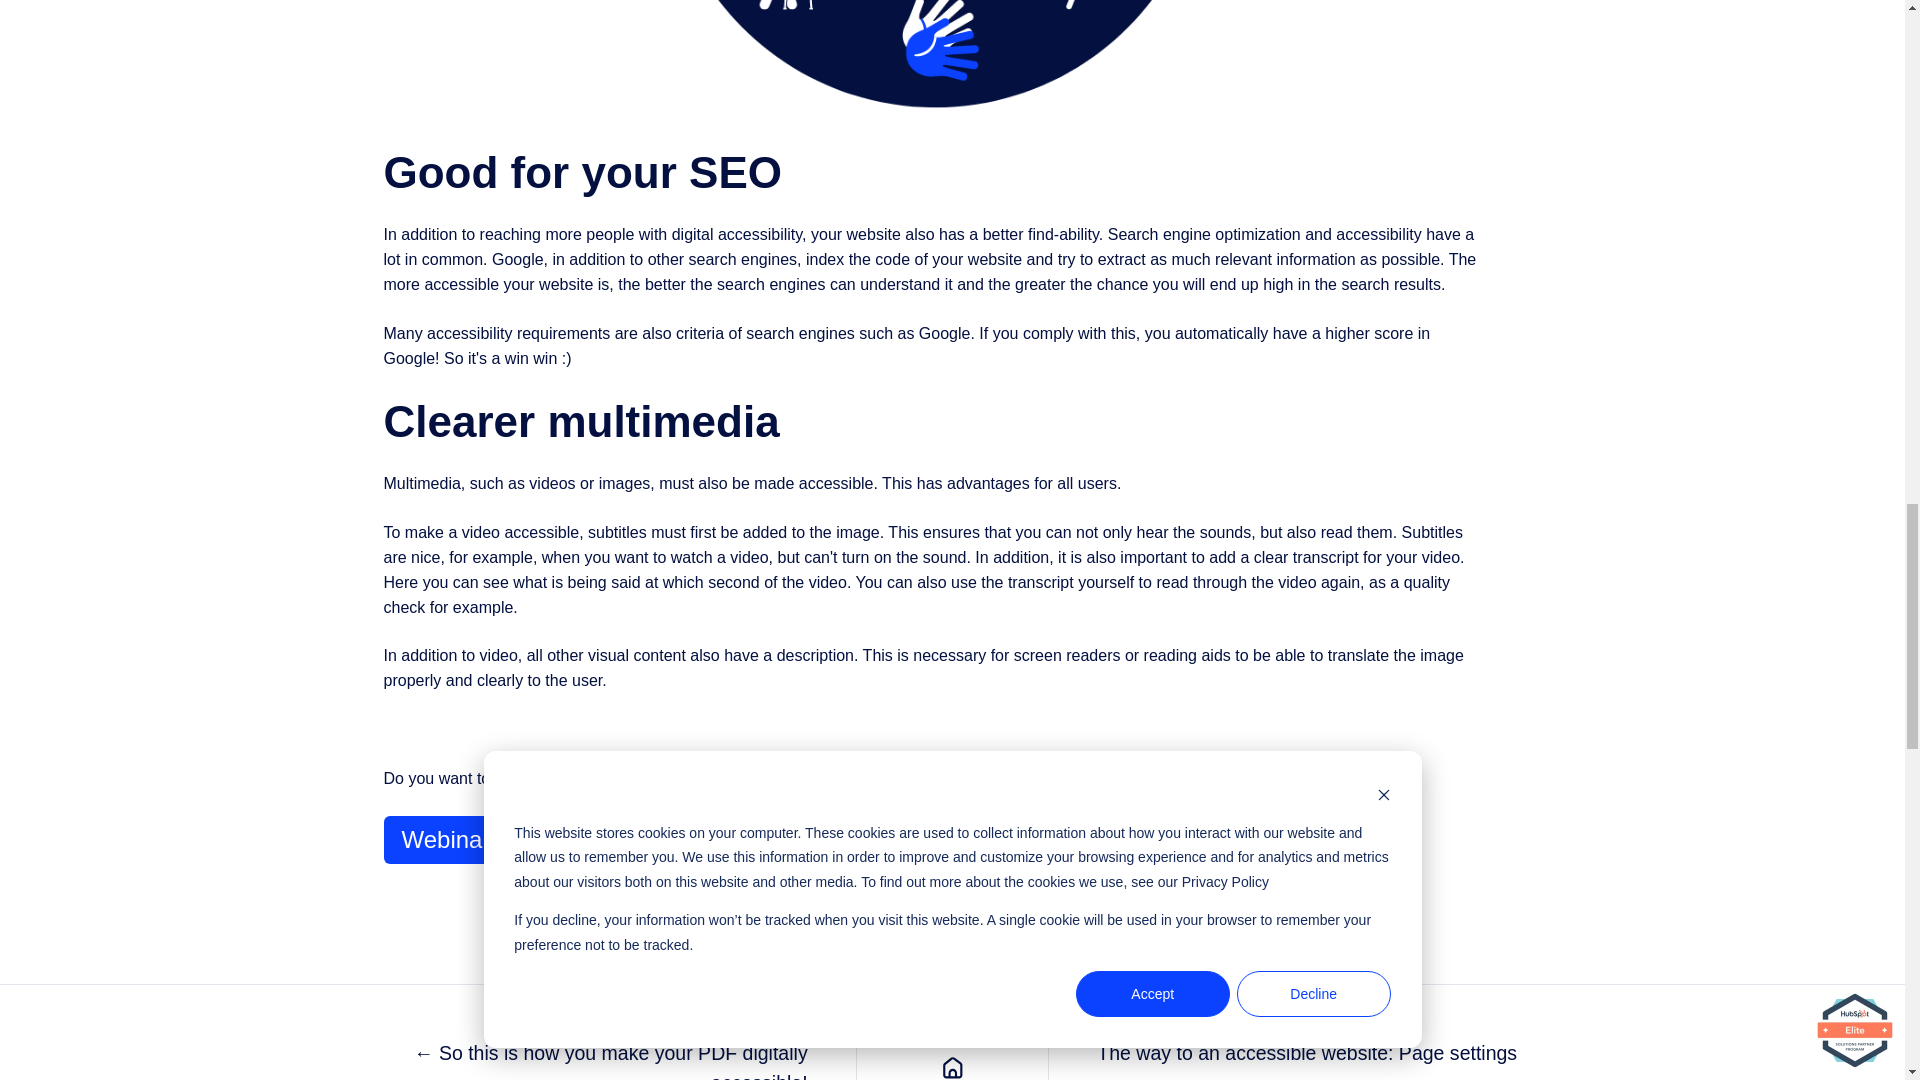 Image resolution: width=1920 pixels, height=1080 pixels. What do you see at coordinates (548, 840) in the screenshot?
I see `Webinar digital accessibility` at bounding box center [548, 840].